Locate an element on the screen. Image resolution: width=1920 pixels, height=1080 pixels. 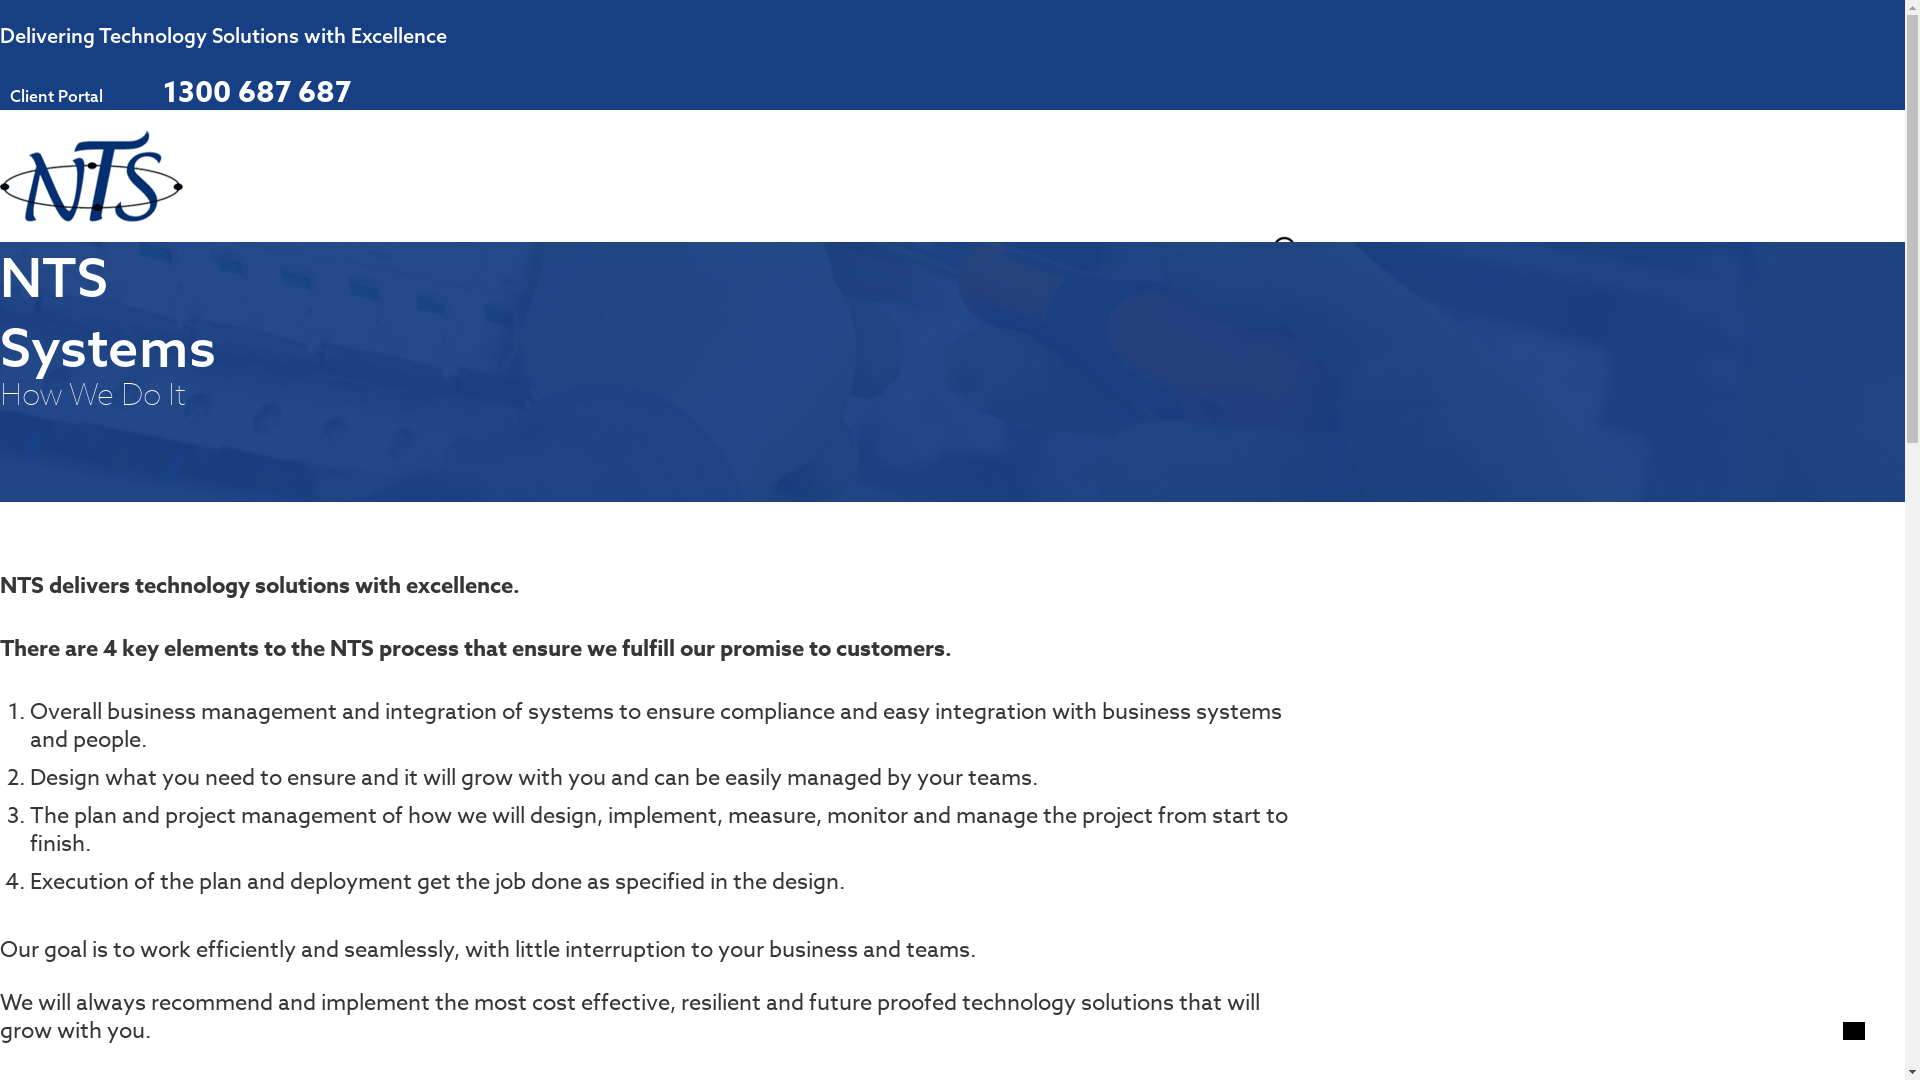
CONTACT is located at coordinates (1230, 291).